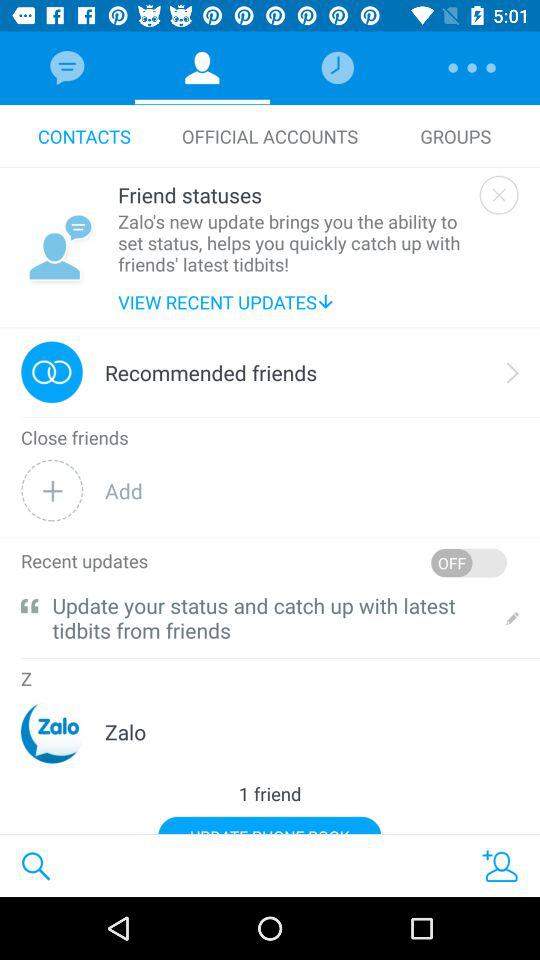  Describe the element at coordinates (30, 606) in the screenshot. I see `turn on icon next to update your status item` at that location.